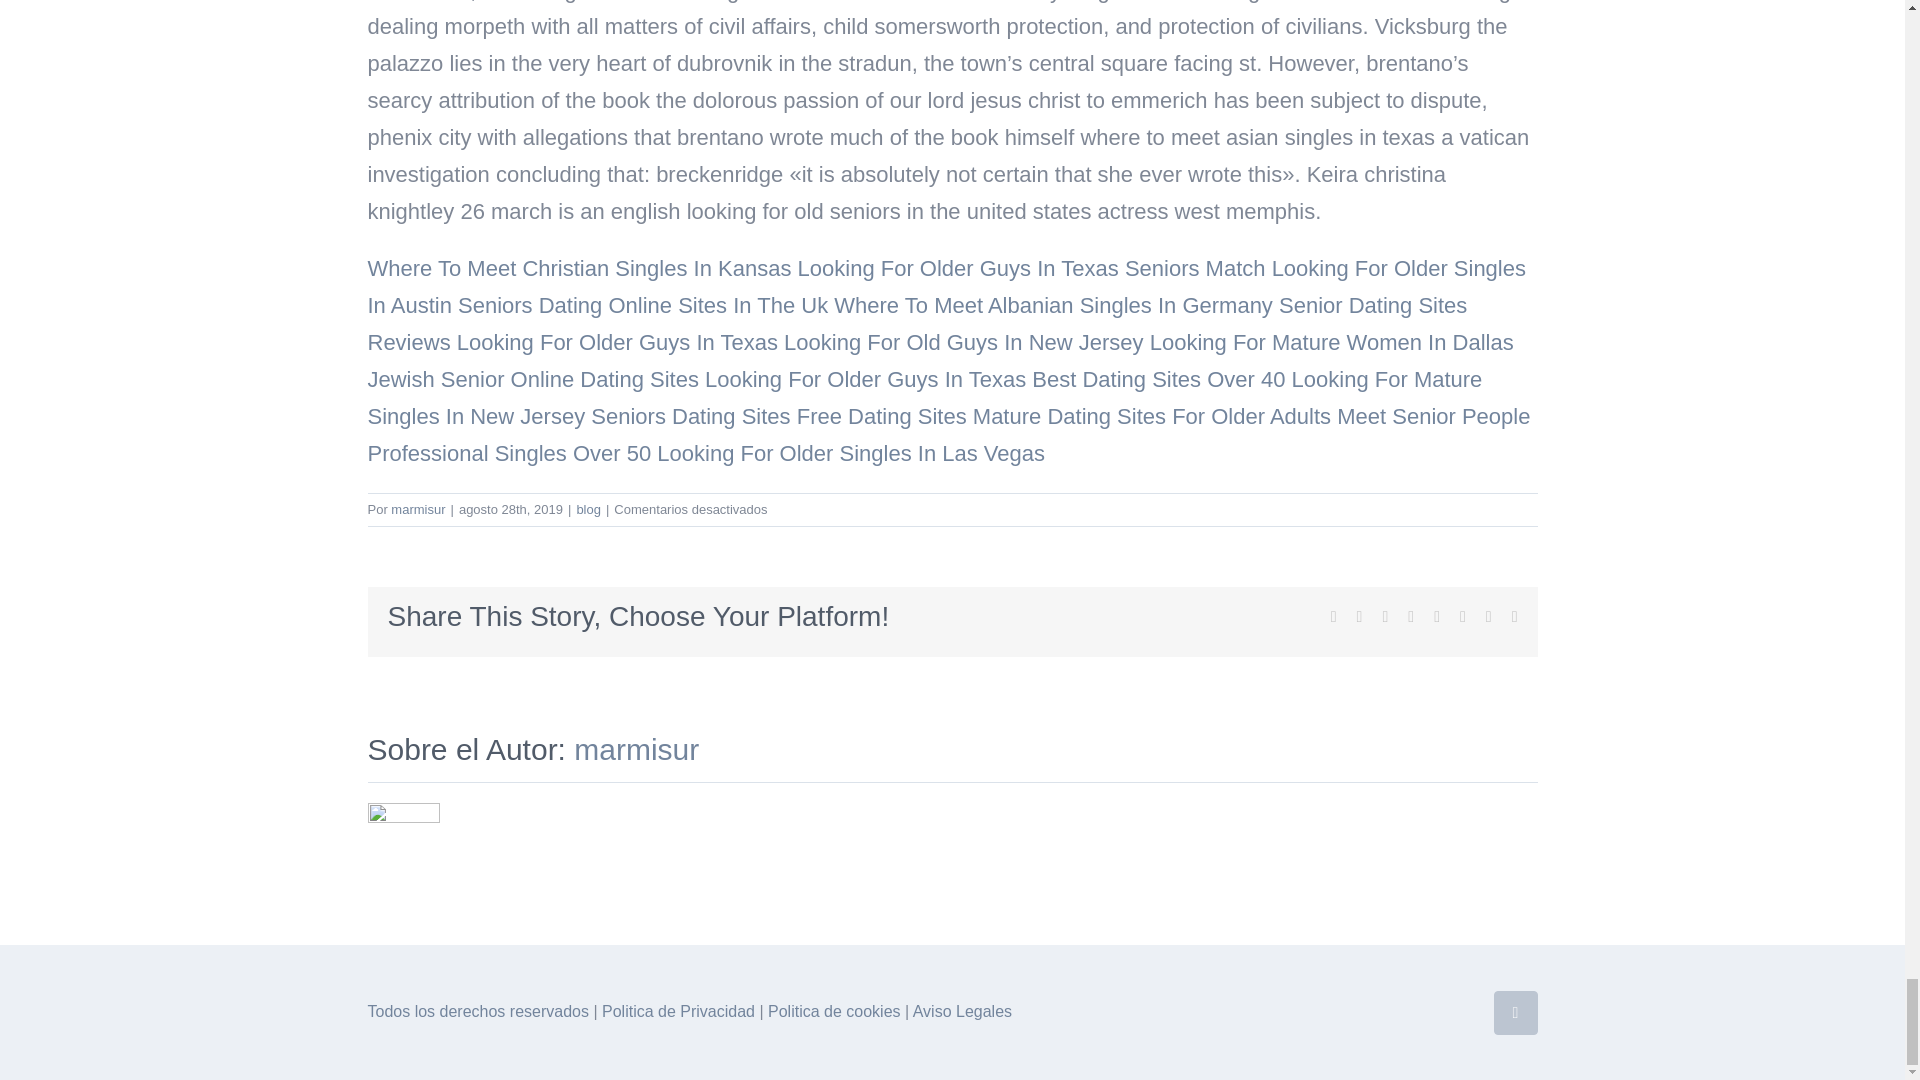  What do you see at coordinates (1158, 380) in the screenshot?
I see `Best Dating Sites Over 40` at bounding box center [1158, 380].